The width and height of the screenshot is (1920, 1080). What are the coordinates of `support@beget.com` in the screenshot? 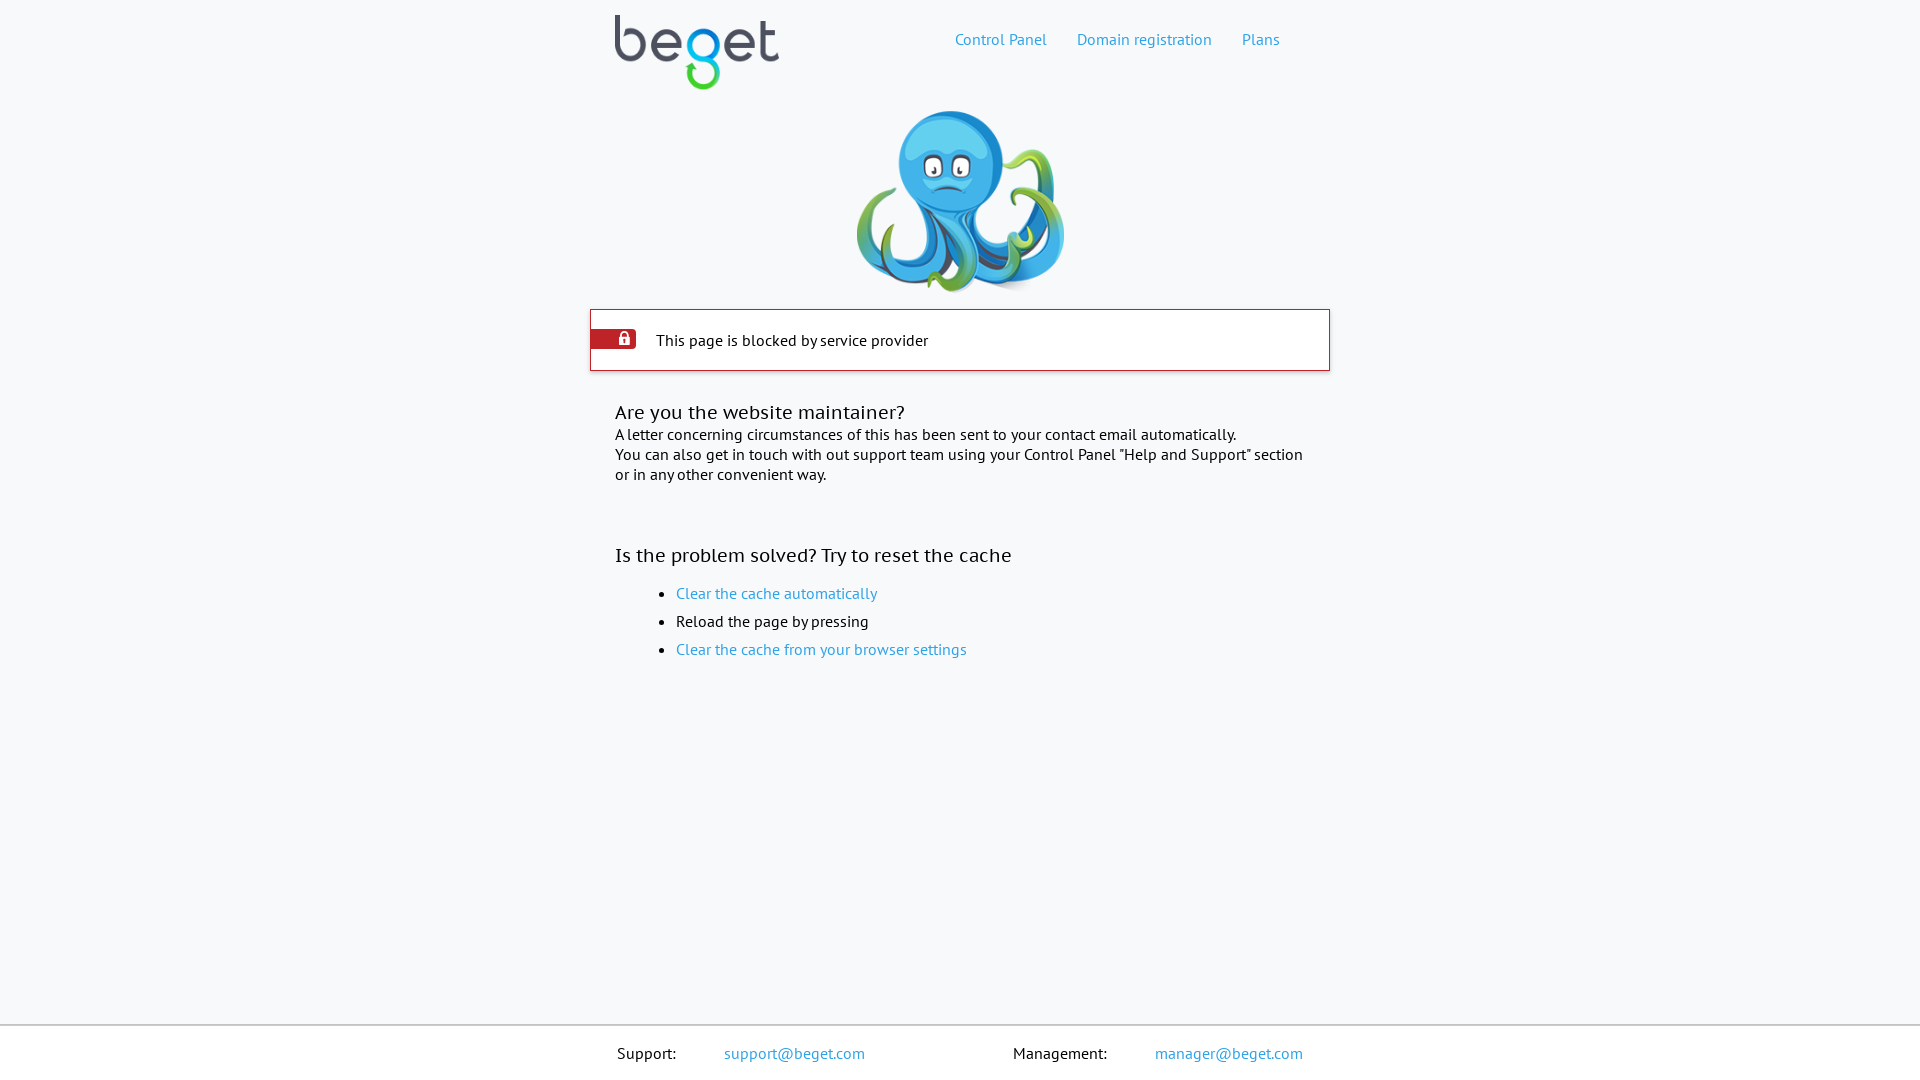 It's located at (794, 1053).